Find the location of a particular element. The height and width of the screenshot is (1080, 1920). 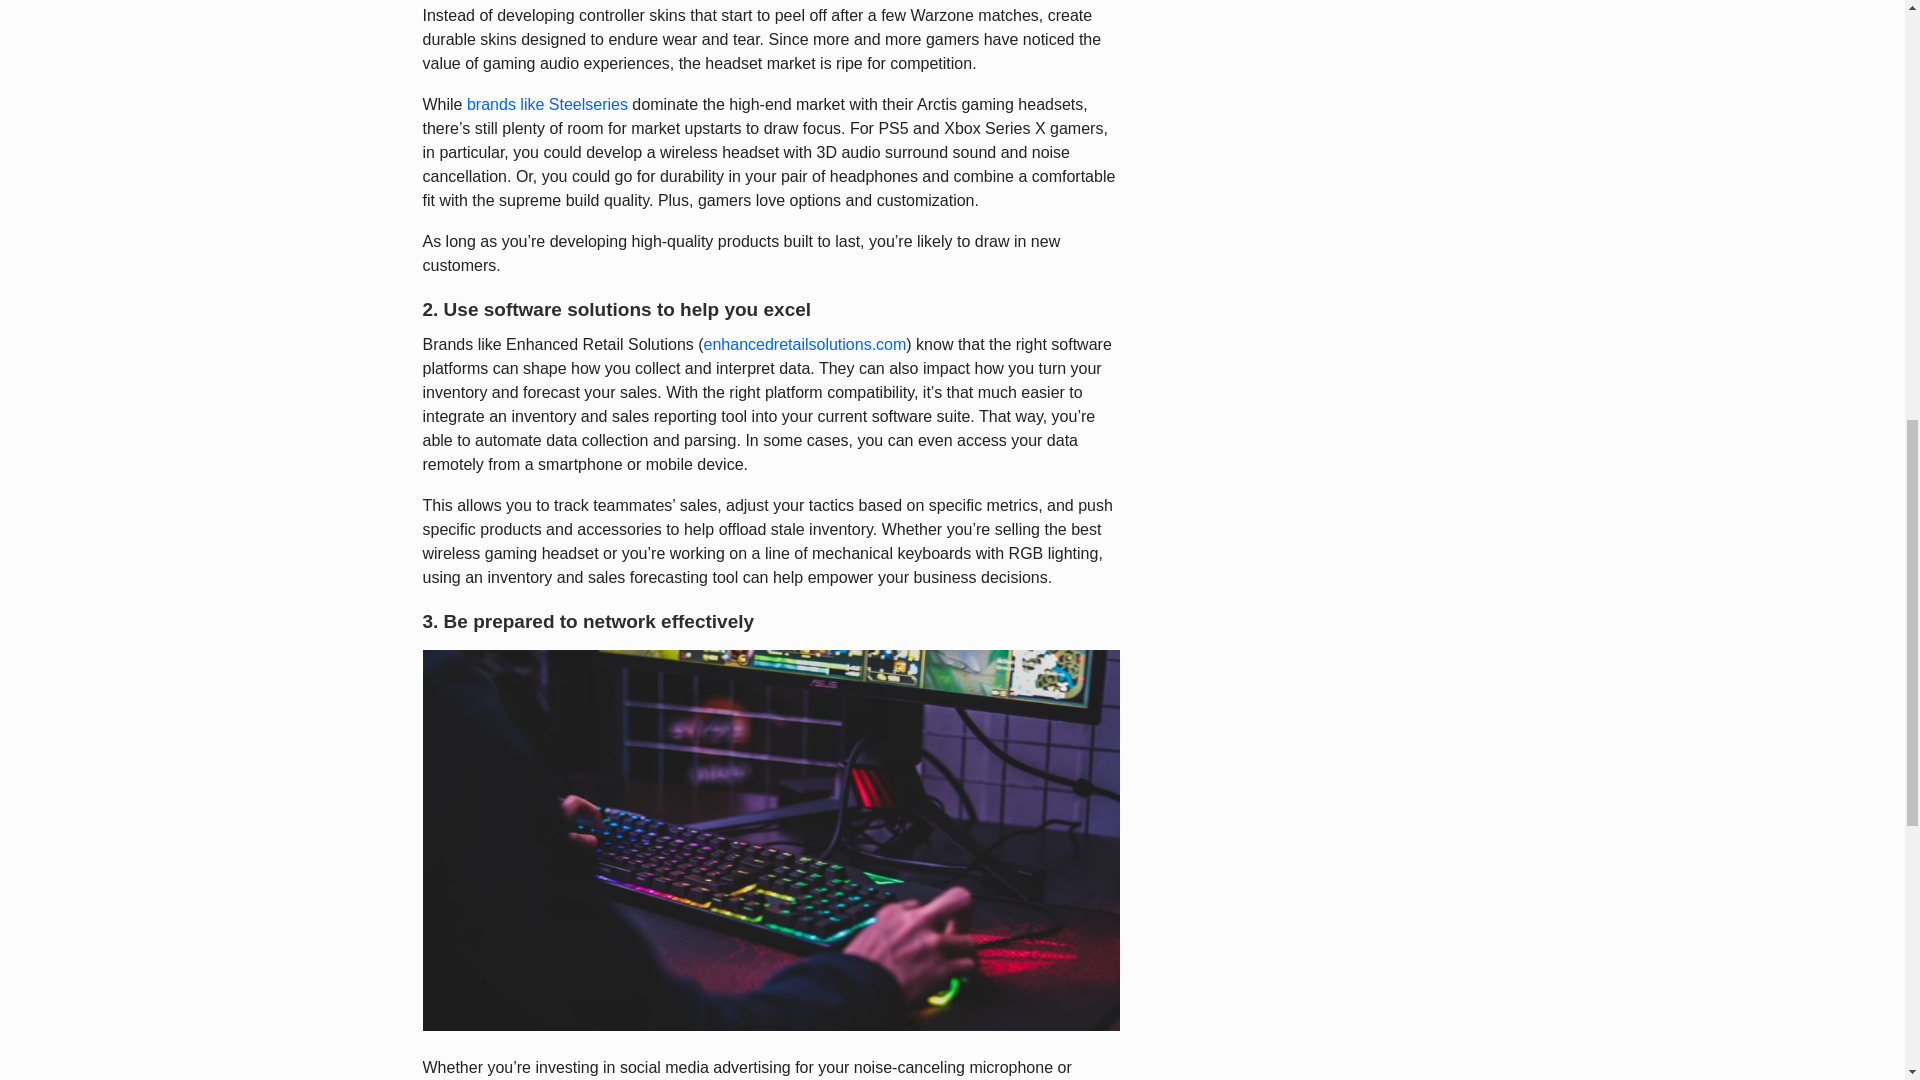

brands like Steelseries is located at coordinates (546, 104).